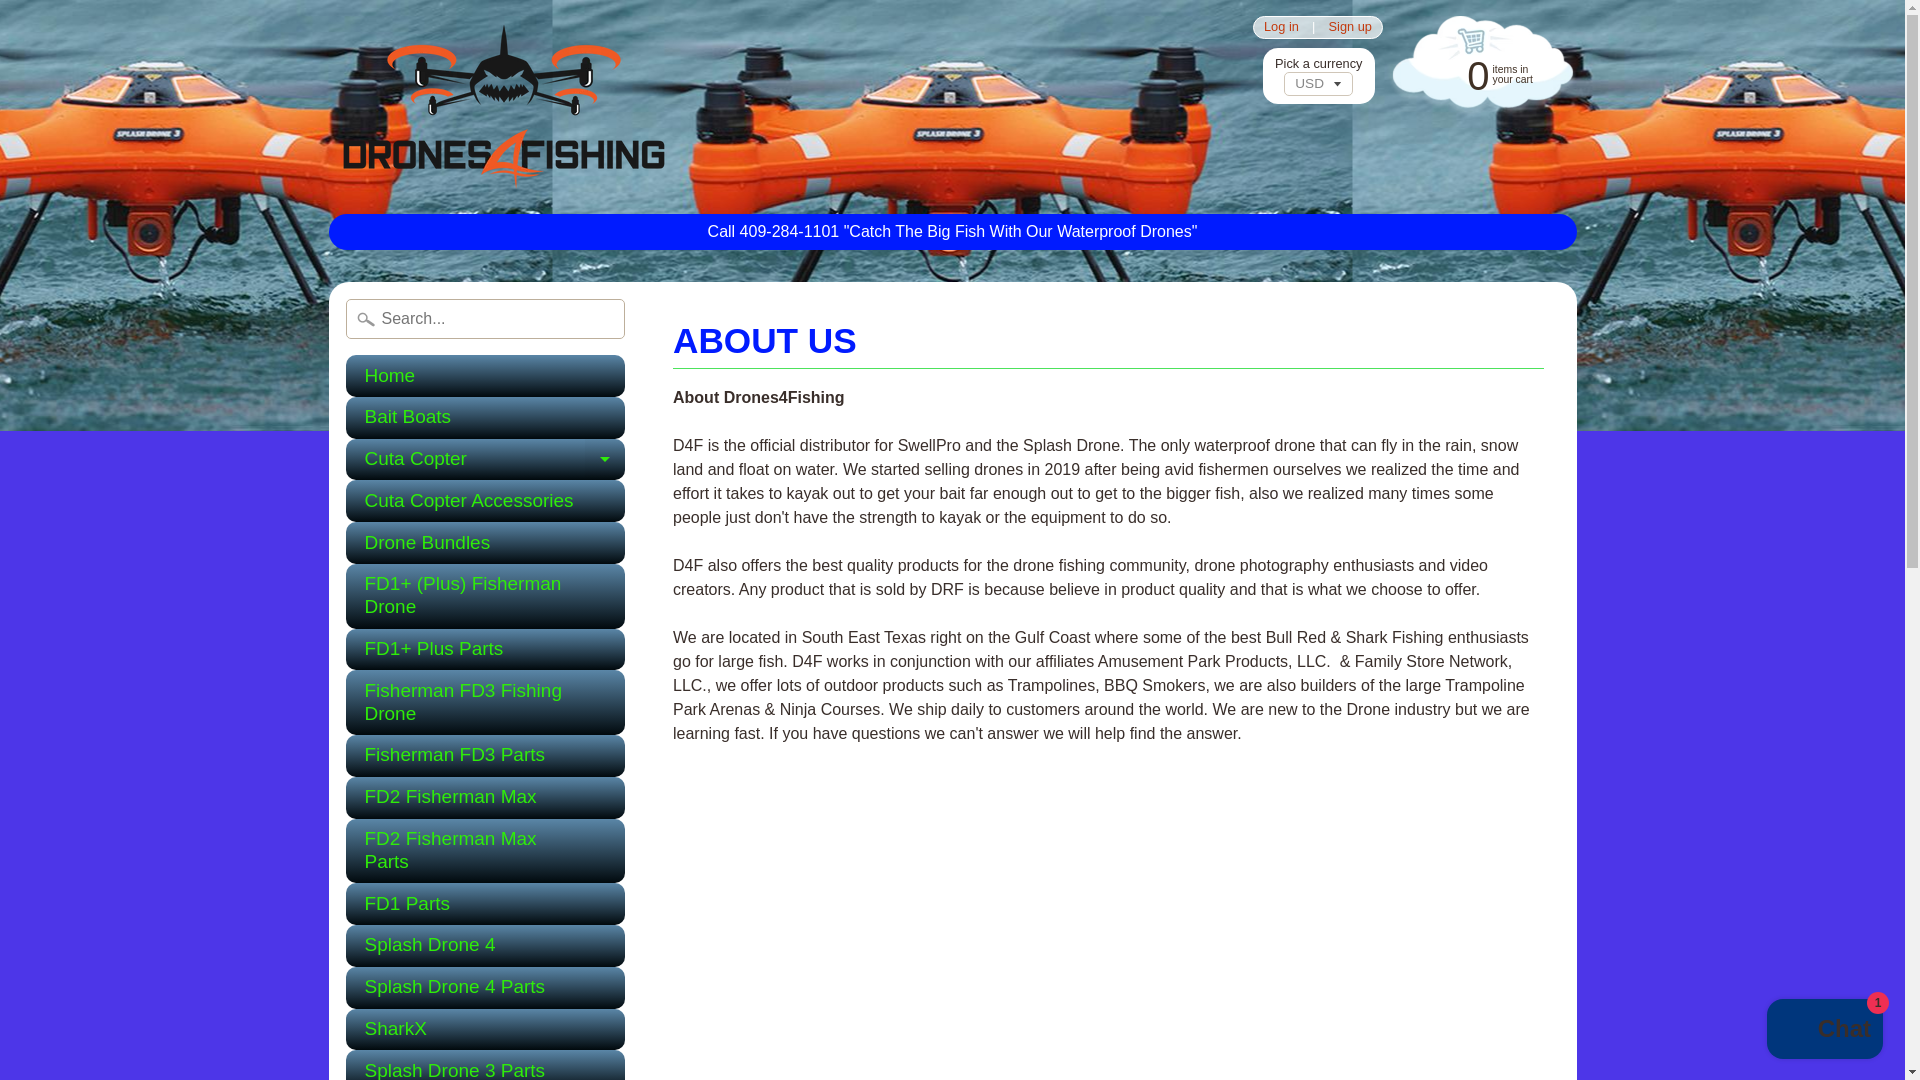 Image resolution: width=1920 pixels, height=1080 pixels. I want to click on Shopify online store chat, so click(485, 797).